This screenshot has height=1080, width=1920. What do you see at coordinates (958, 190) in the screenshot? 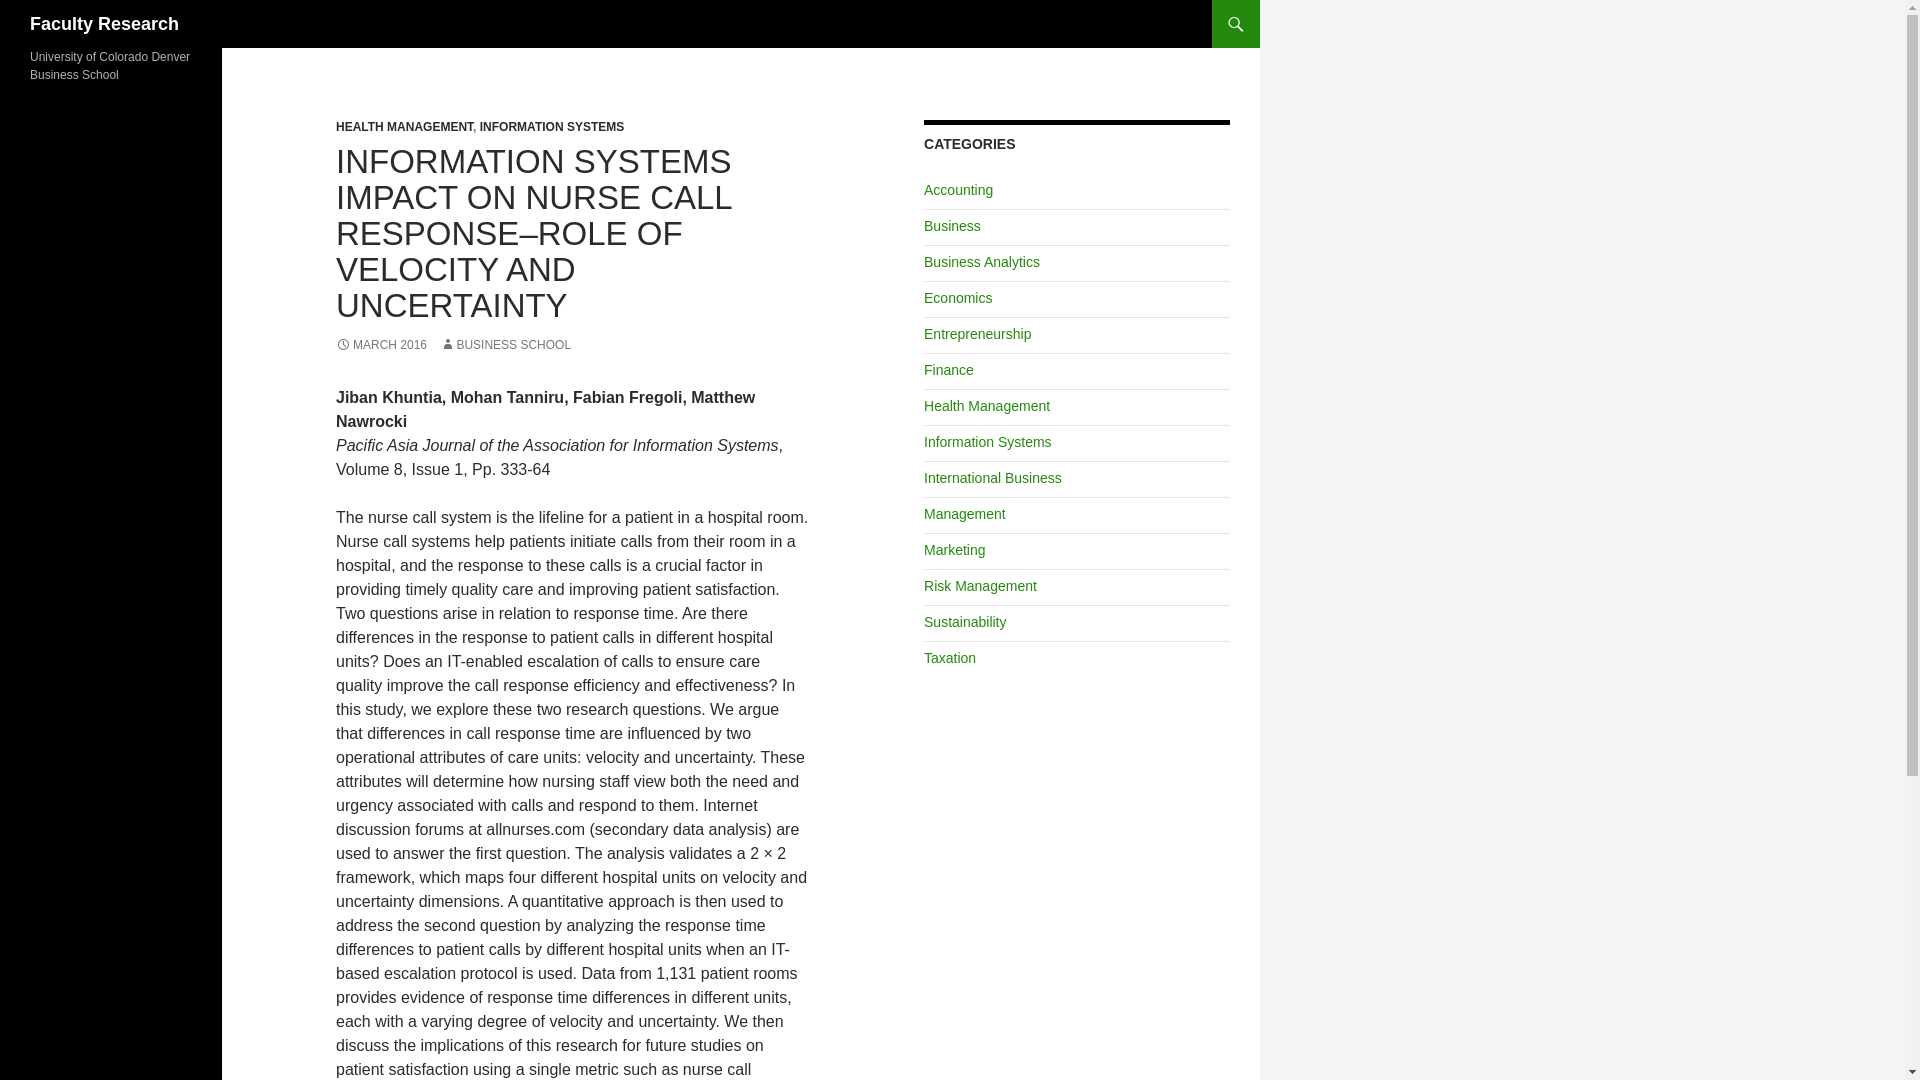
I see `Accounting` at bounding box center [958, 190].